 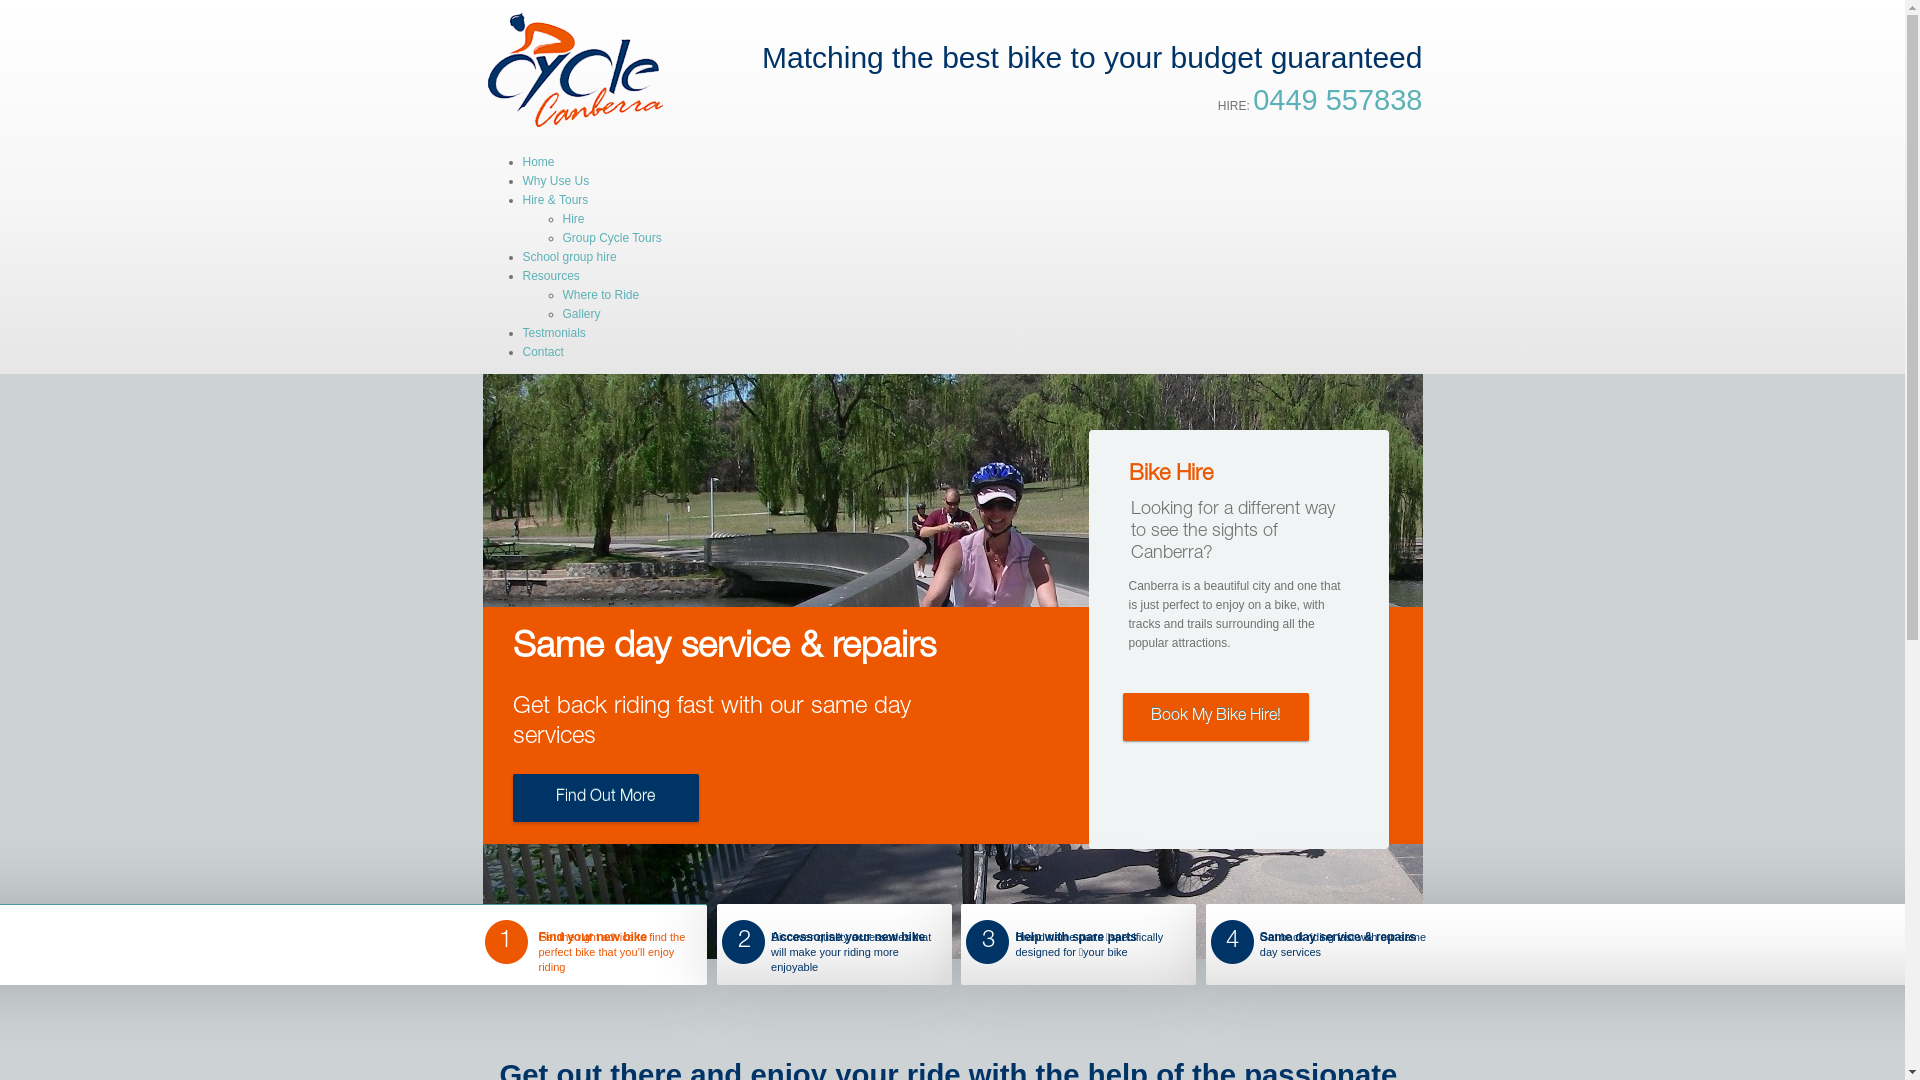 I want to click on Hire & Tours, so click(x=555, y=200).